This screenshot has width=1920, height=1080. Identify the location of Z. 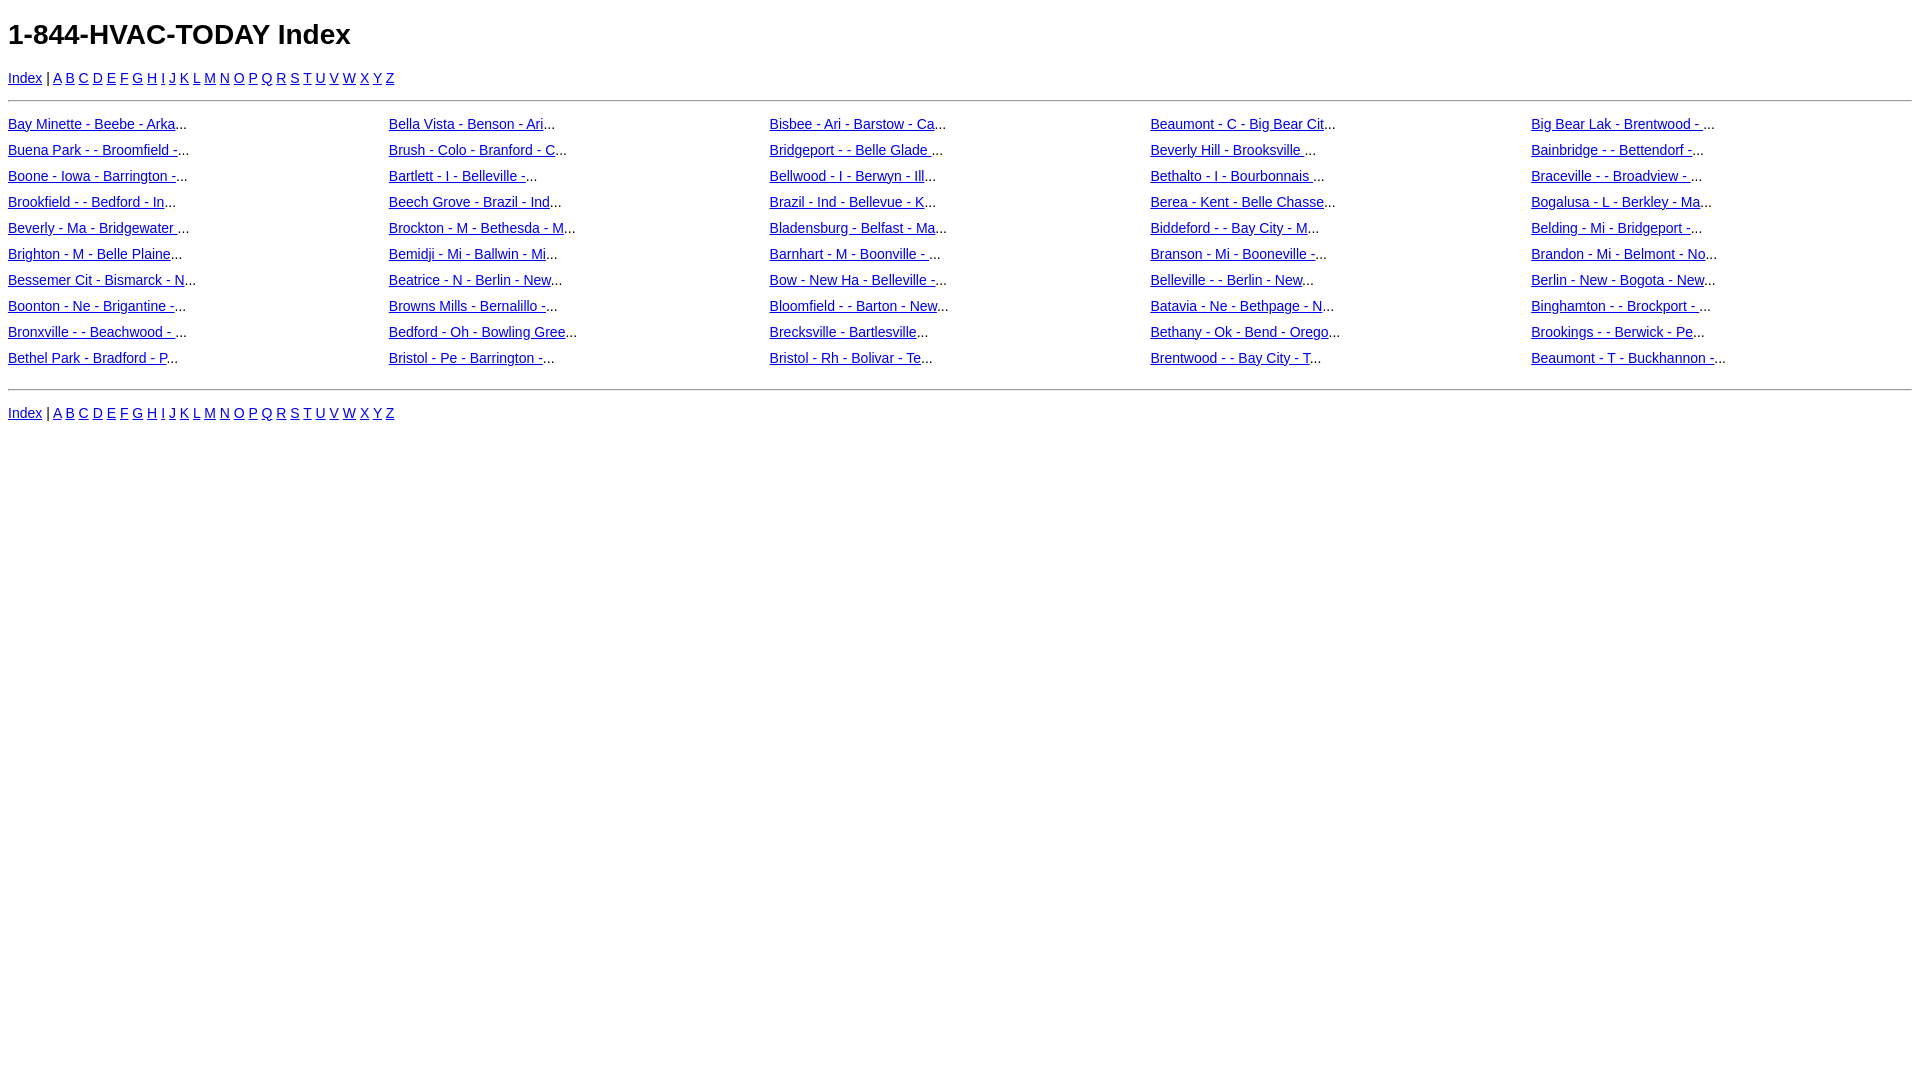
(390, 78).